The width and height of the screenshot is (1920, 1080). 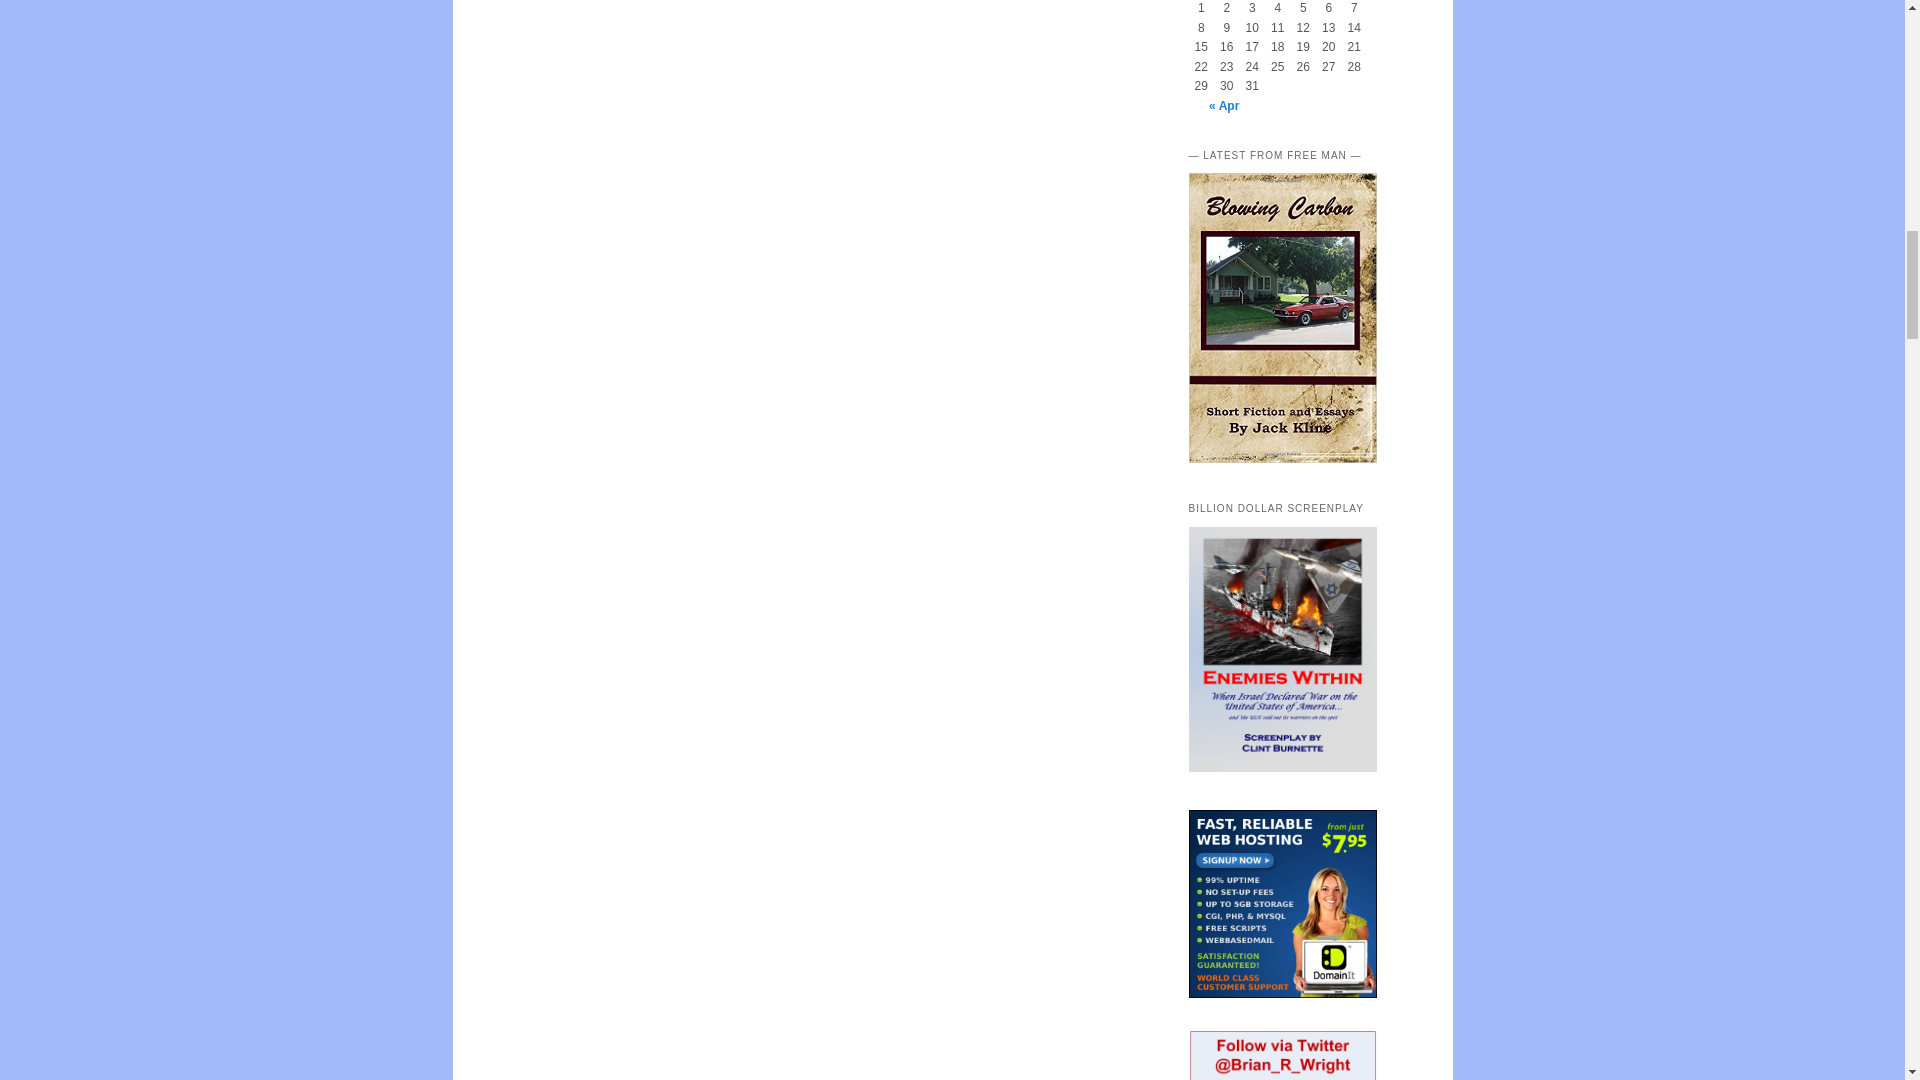 I want to click on Fast, Reliable Web Hosting, so click(x=1282, y=904).